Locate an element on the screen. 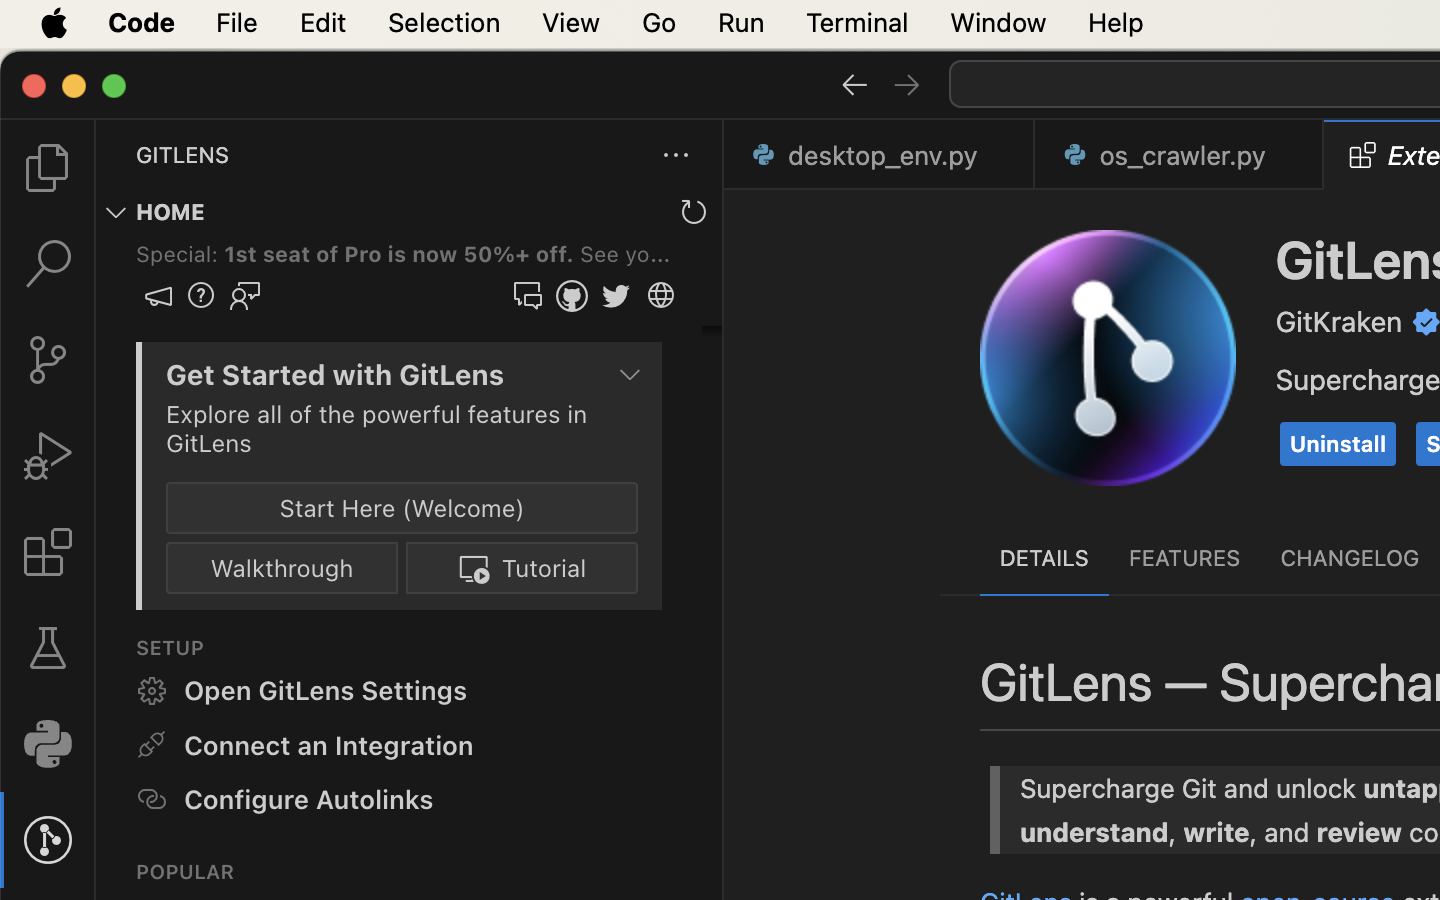 The width and height of the screenshot is (1440, 900).  is located at coordinates (48, 168).